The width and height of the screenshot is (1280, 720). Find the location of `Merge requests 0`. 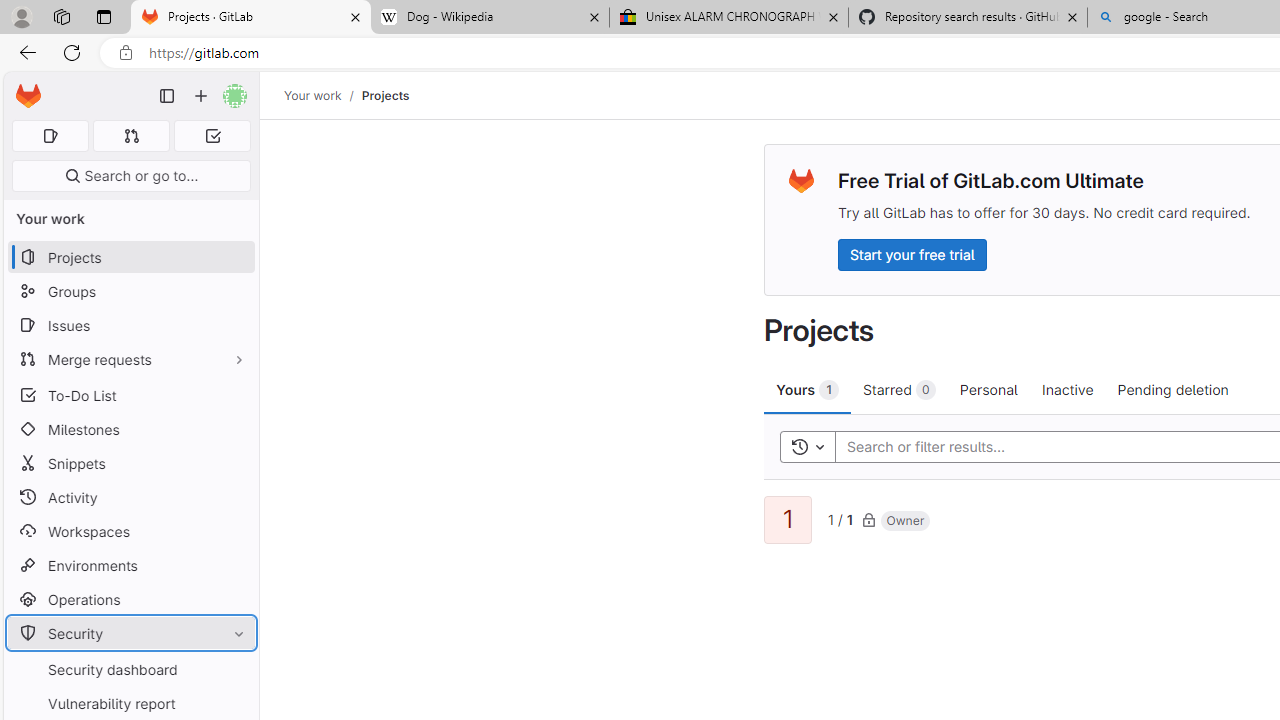

Merge requests 0 is located at coordinates (132, 136).